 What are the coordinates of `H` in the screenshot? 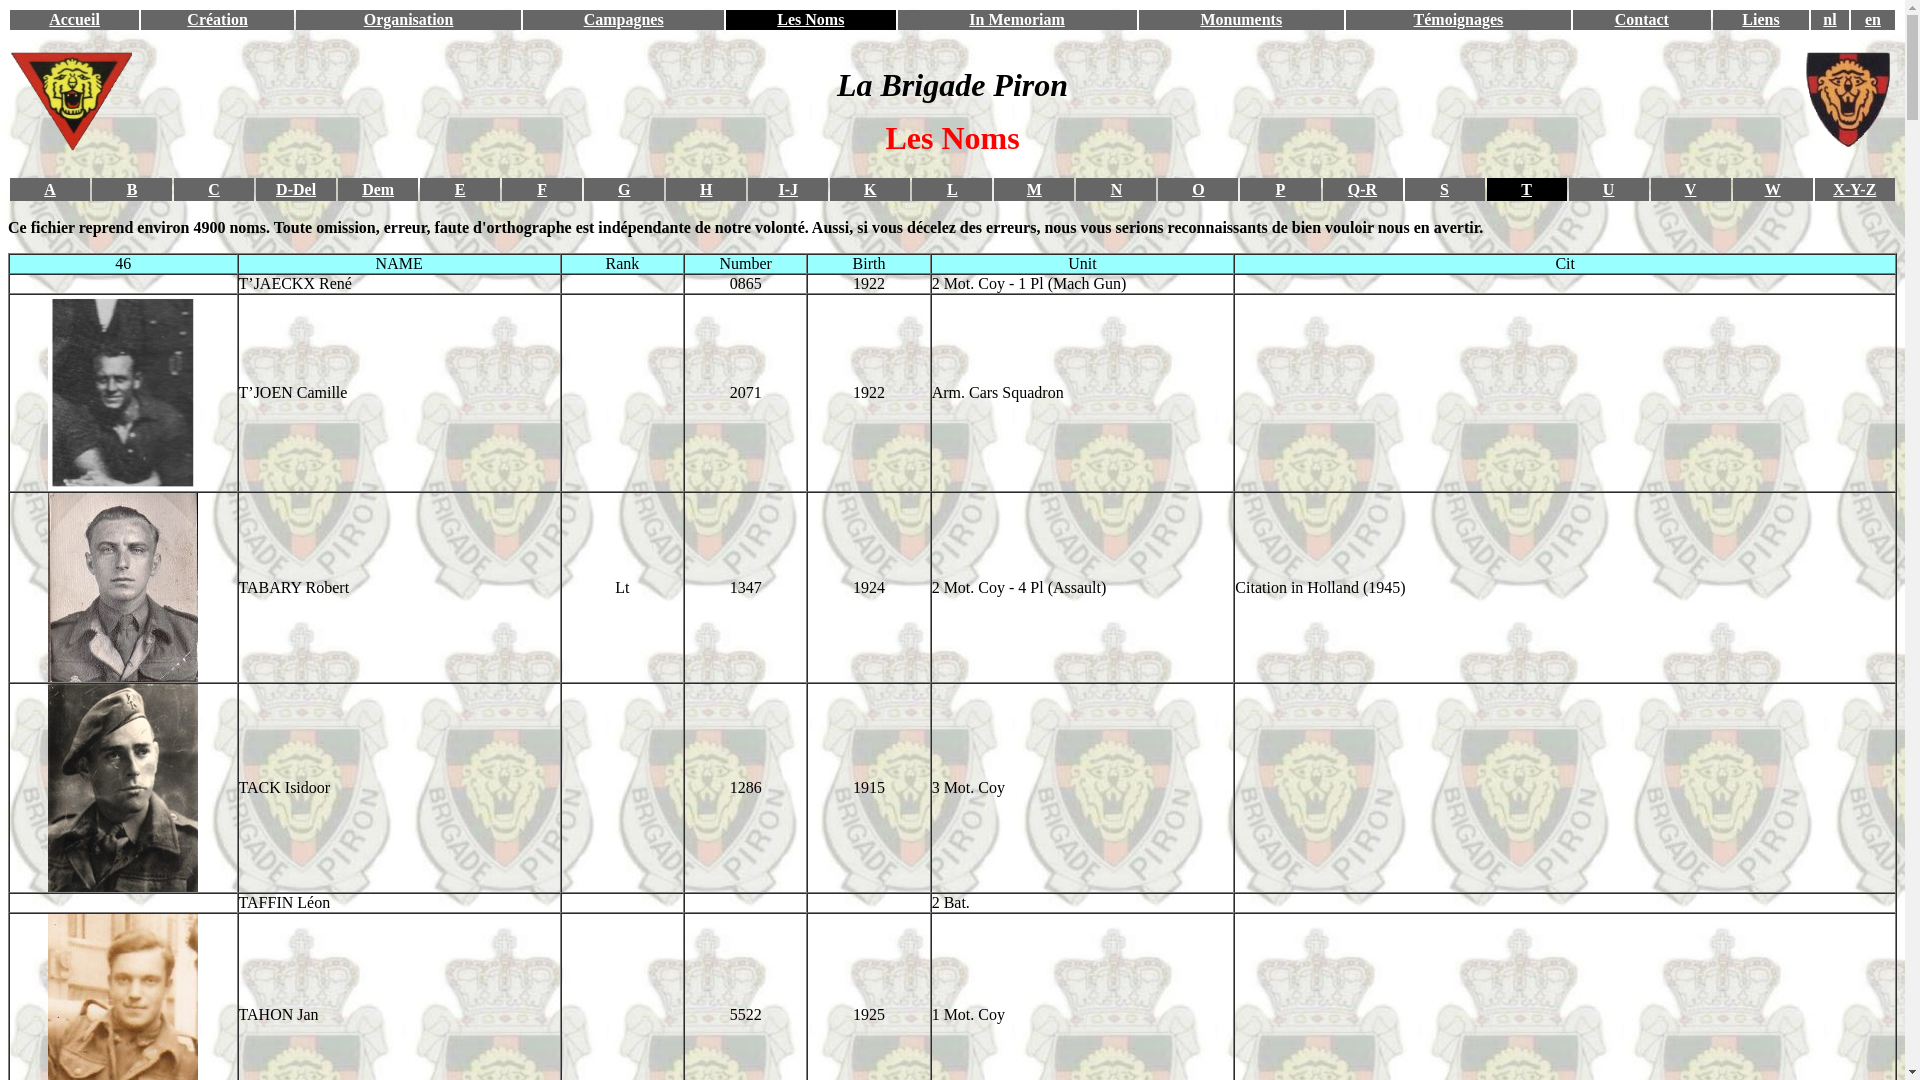 It's located at (706, 188).